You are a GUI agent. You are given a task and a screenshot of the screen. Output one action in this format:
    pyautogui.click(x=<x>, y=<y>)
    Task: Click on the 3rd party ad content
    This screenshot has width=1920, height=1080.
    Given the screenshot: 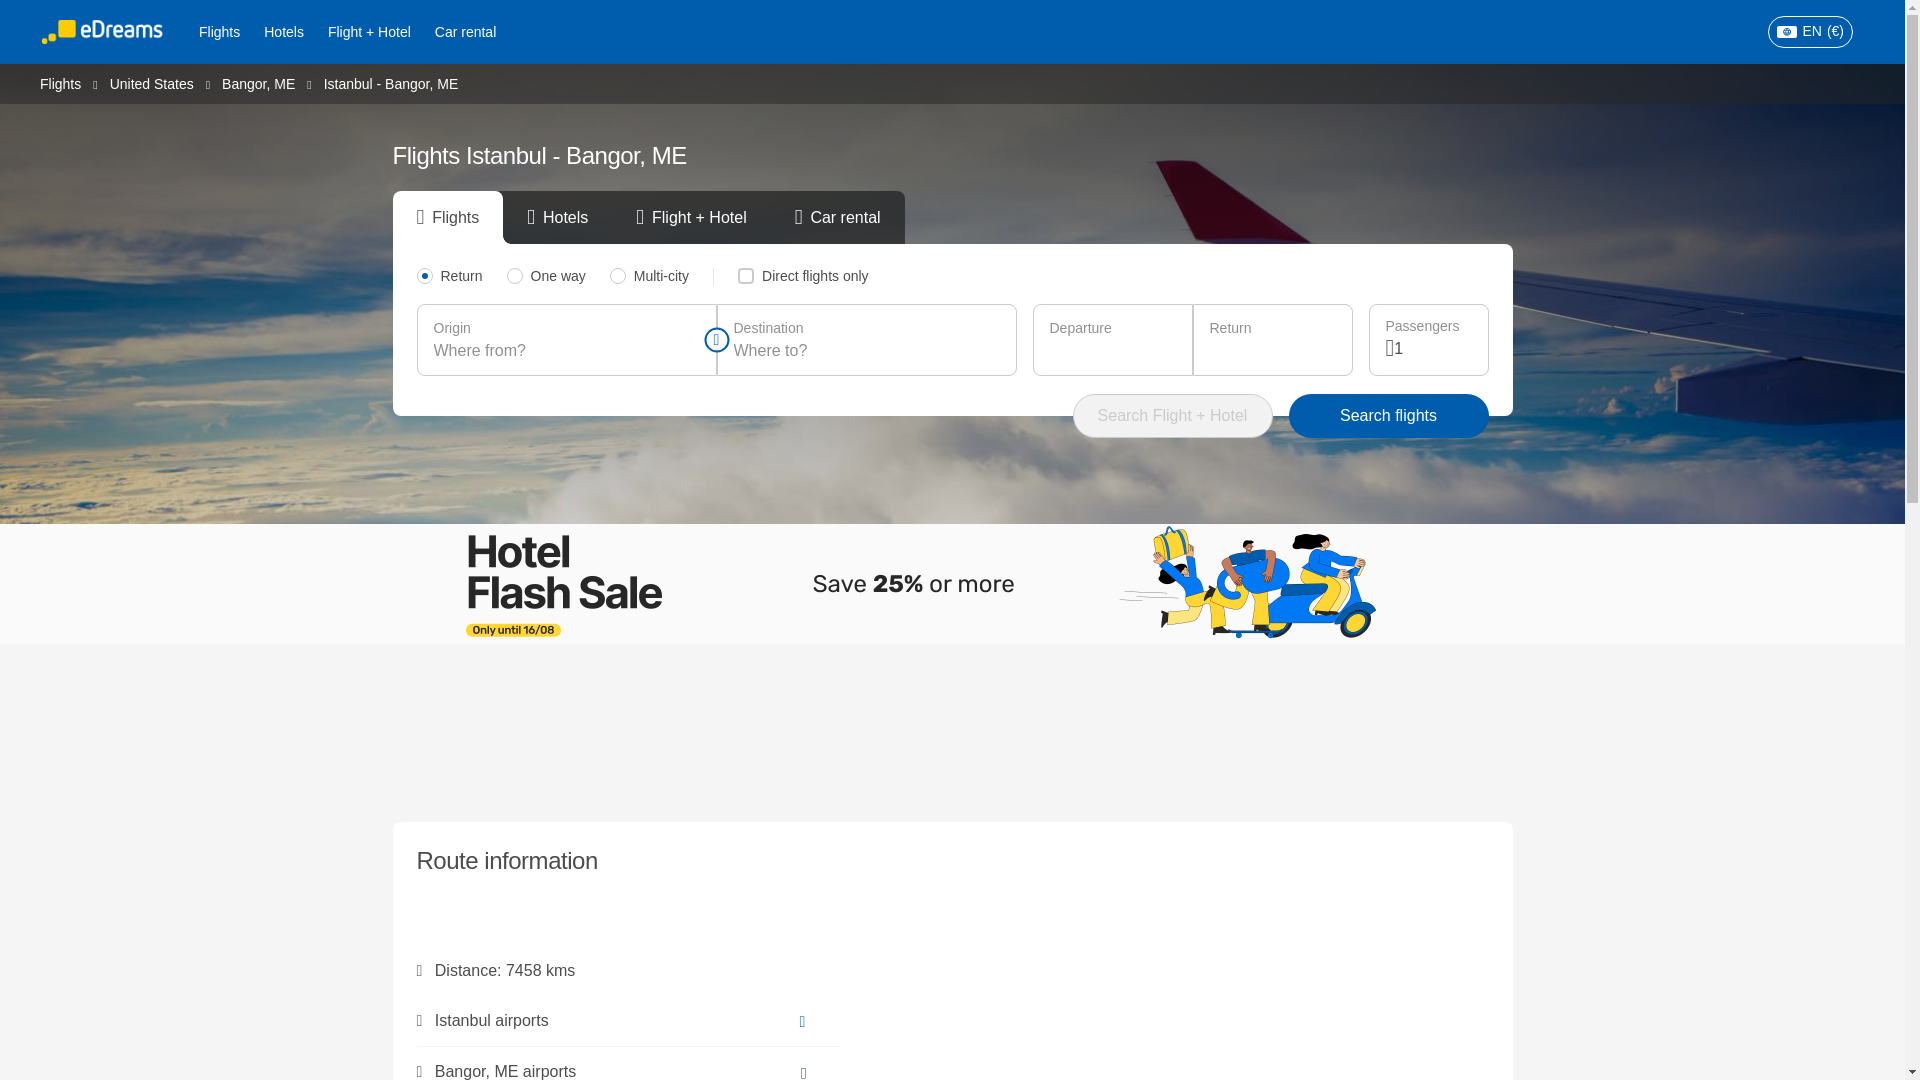 What is the action you would take?
    pyautogui.click(x=953, y=728)
    